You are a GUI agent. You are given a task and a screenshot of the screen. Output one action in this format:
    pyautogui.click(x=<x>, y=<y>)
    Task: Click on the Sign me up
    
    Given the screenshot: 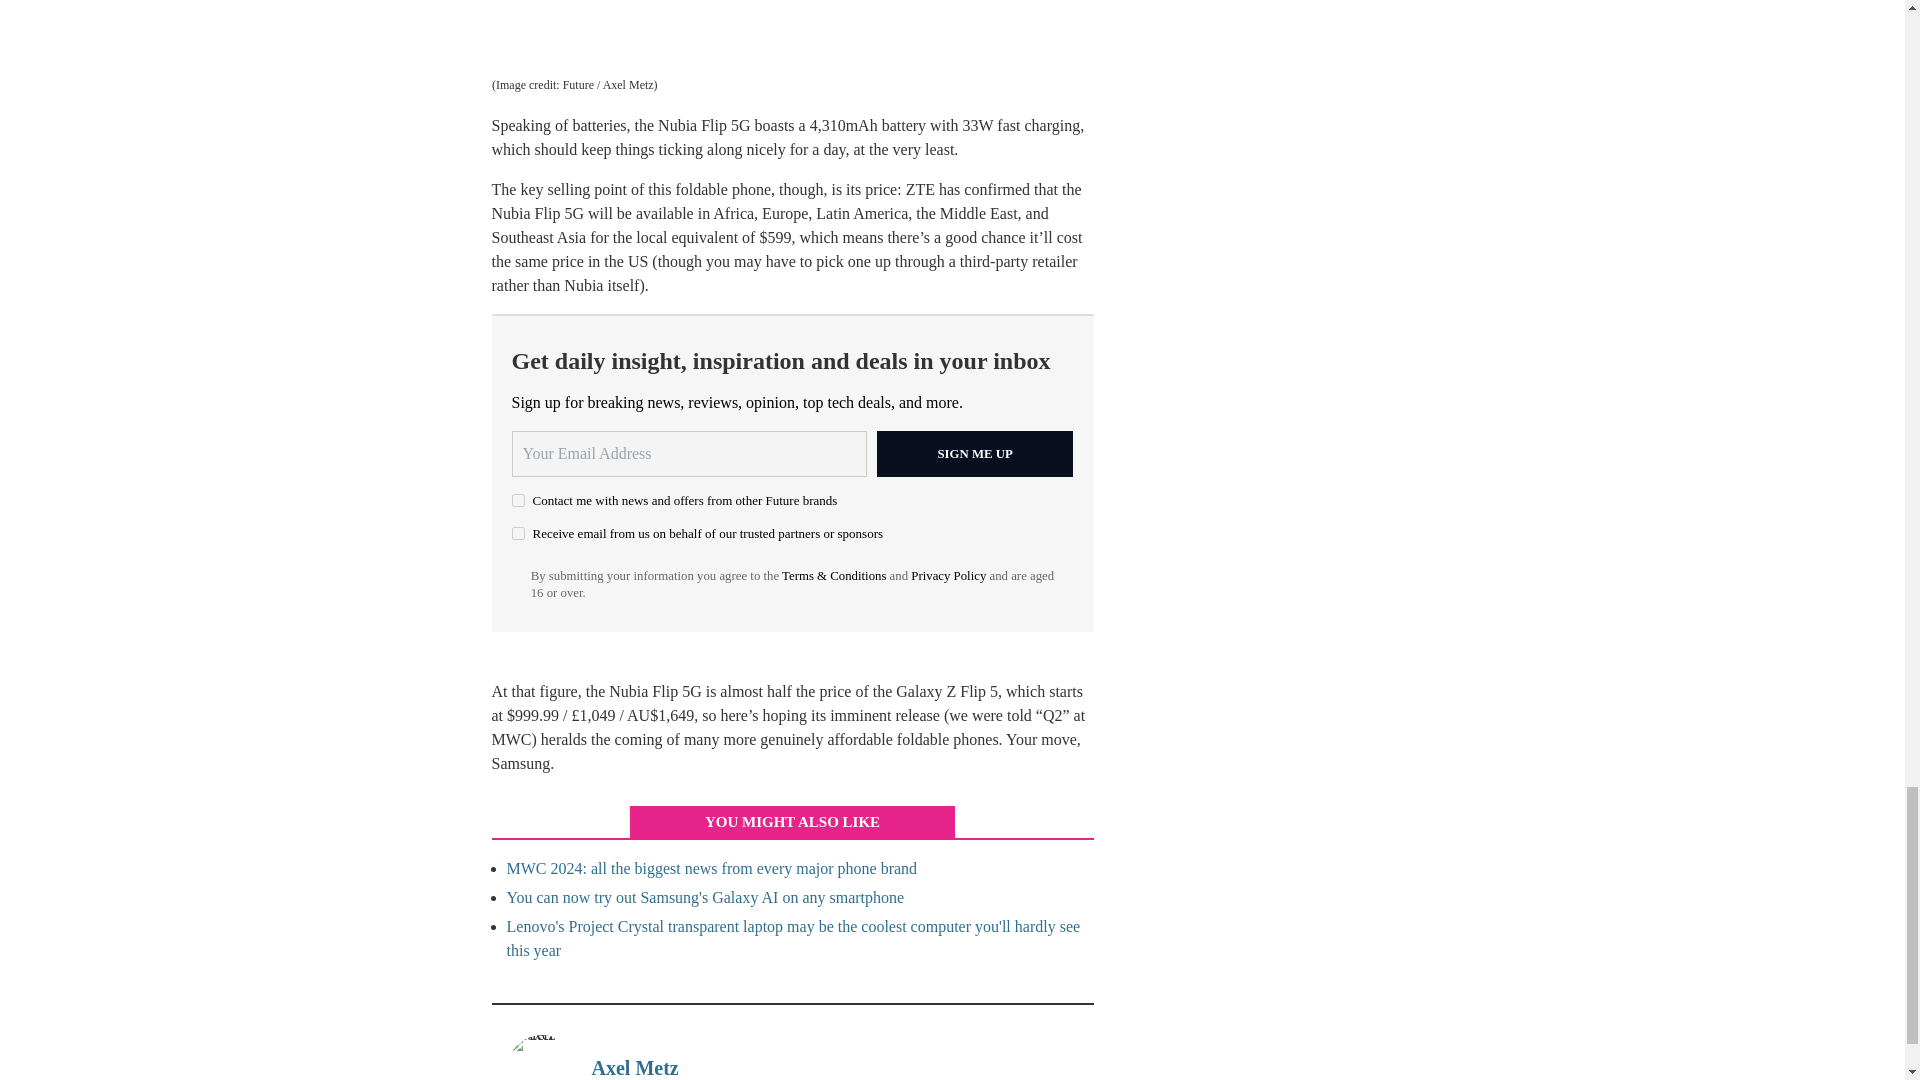 What is the action you would take?
    pyautogui.click(x=975, y=454)
    